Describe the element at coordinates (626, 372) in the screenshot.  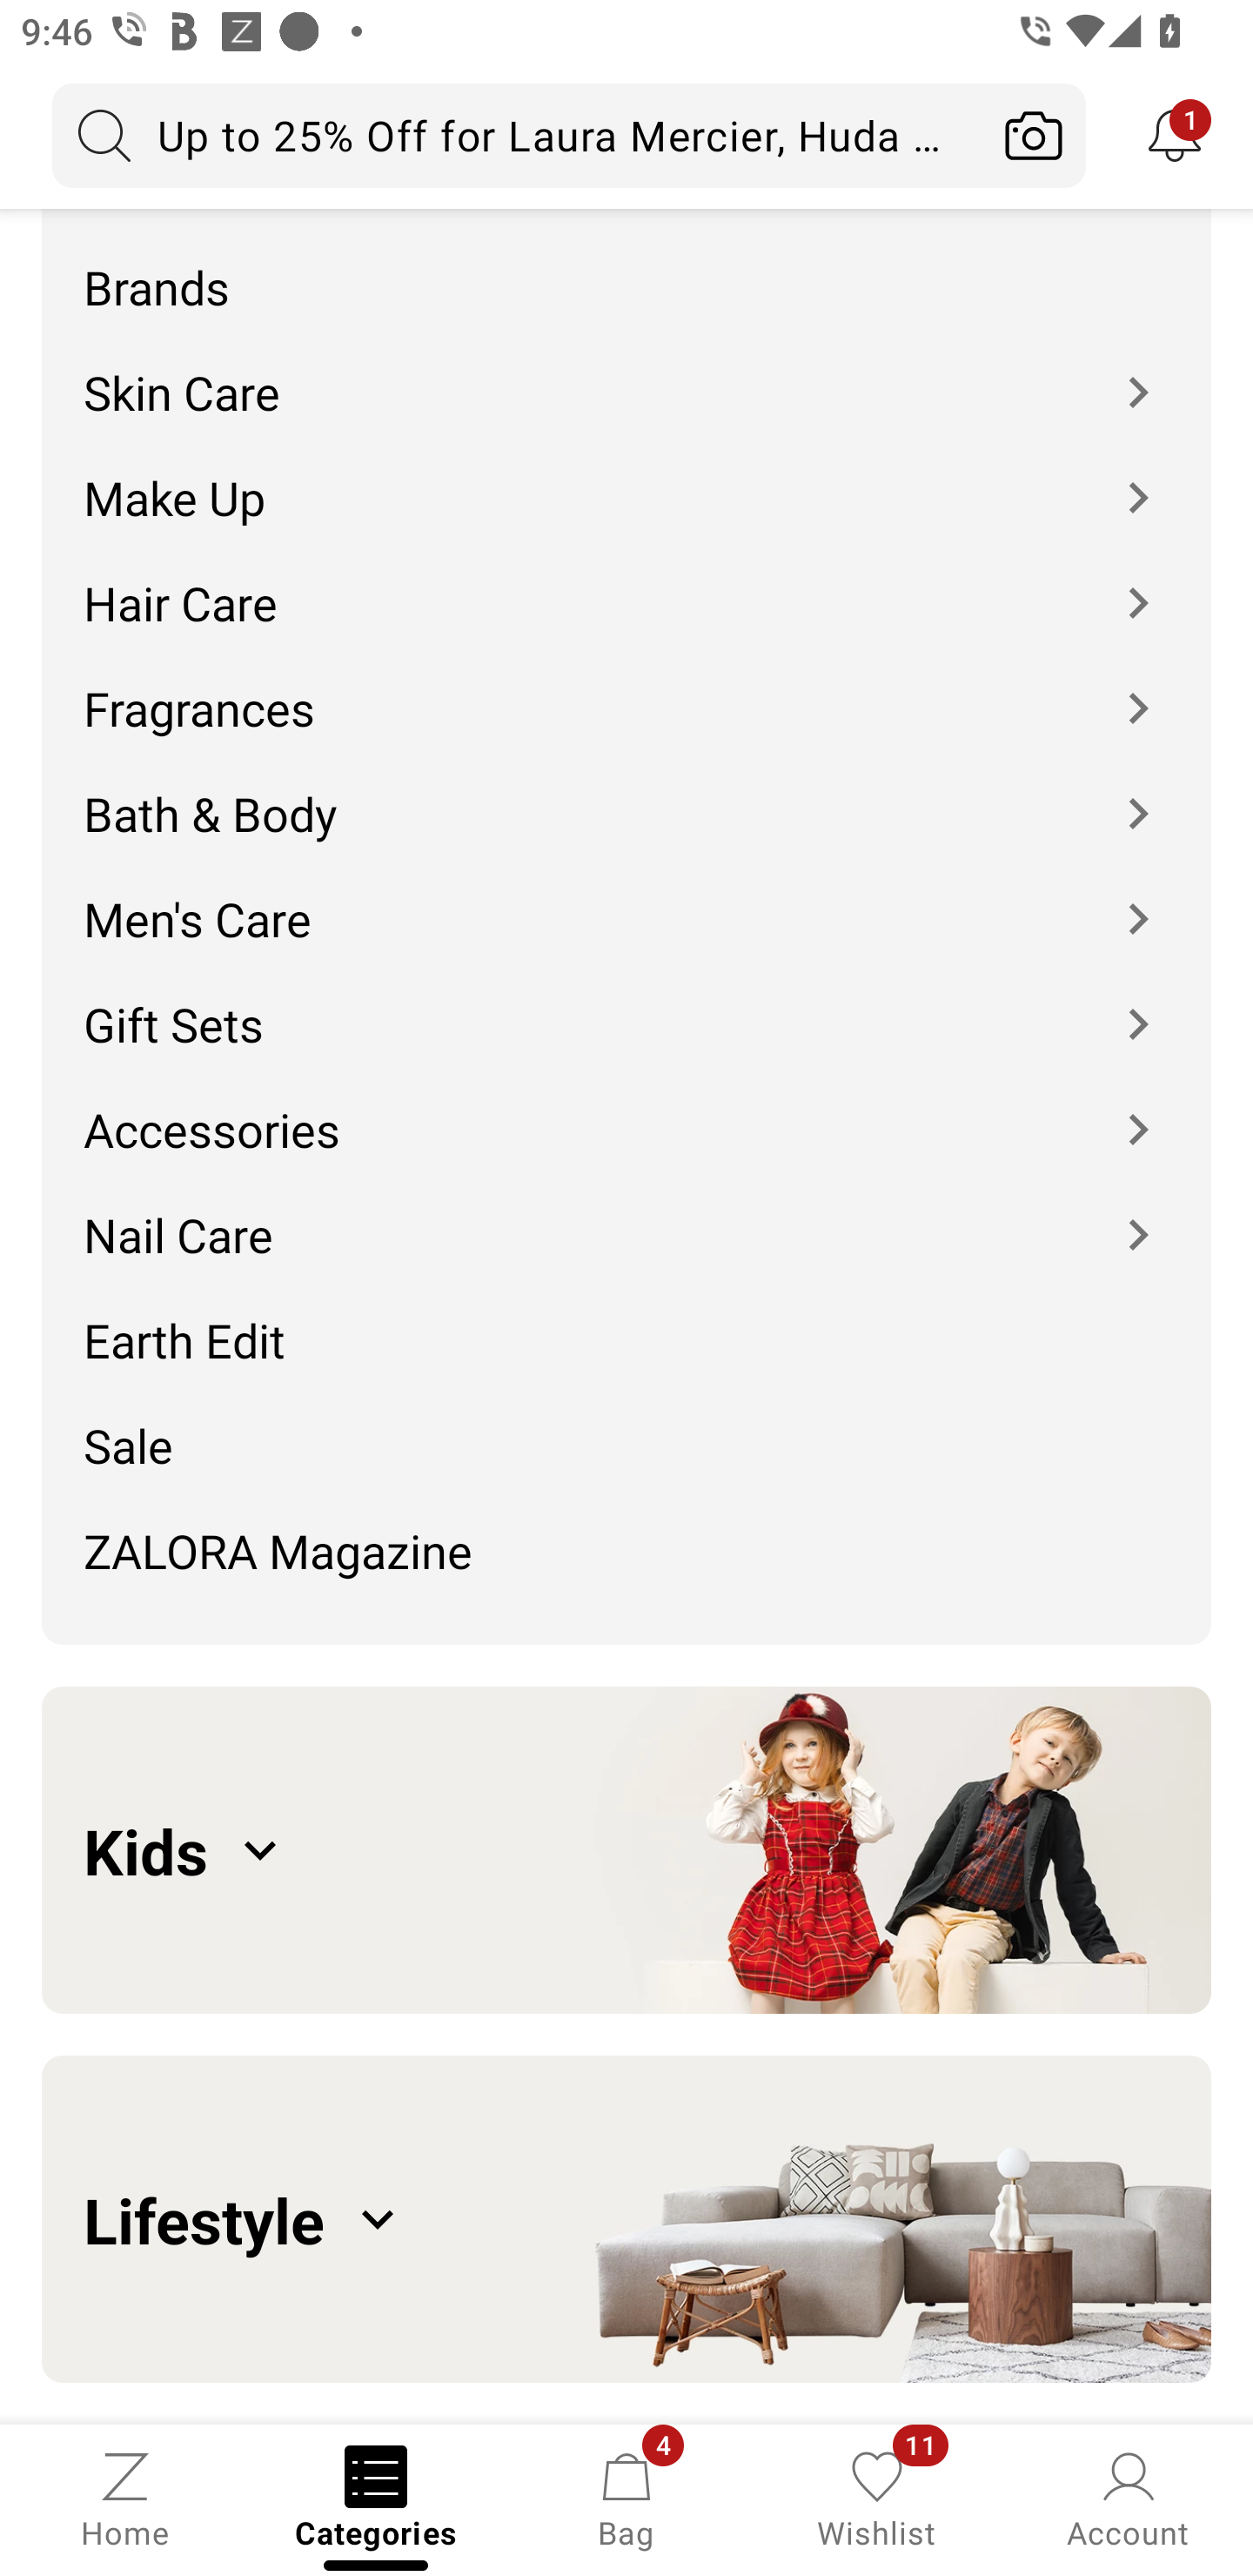
I see `Skin Care` at that location.